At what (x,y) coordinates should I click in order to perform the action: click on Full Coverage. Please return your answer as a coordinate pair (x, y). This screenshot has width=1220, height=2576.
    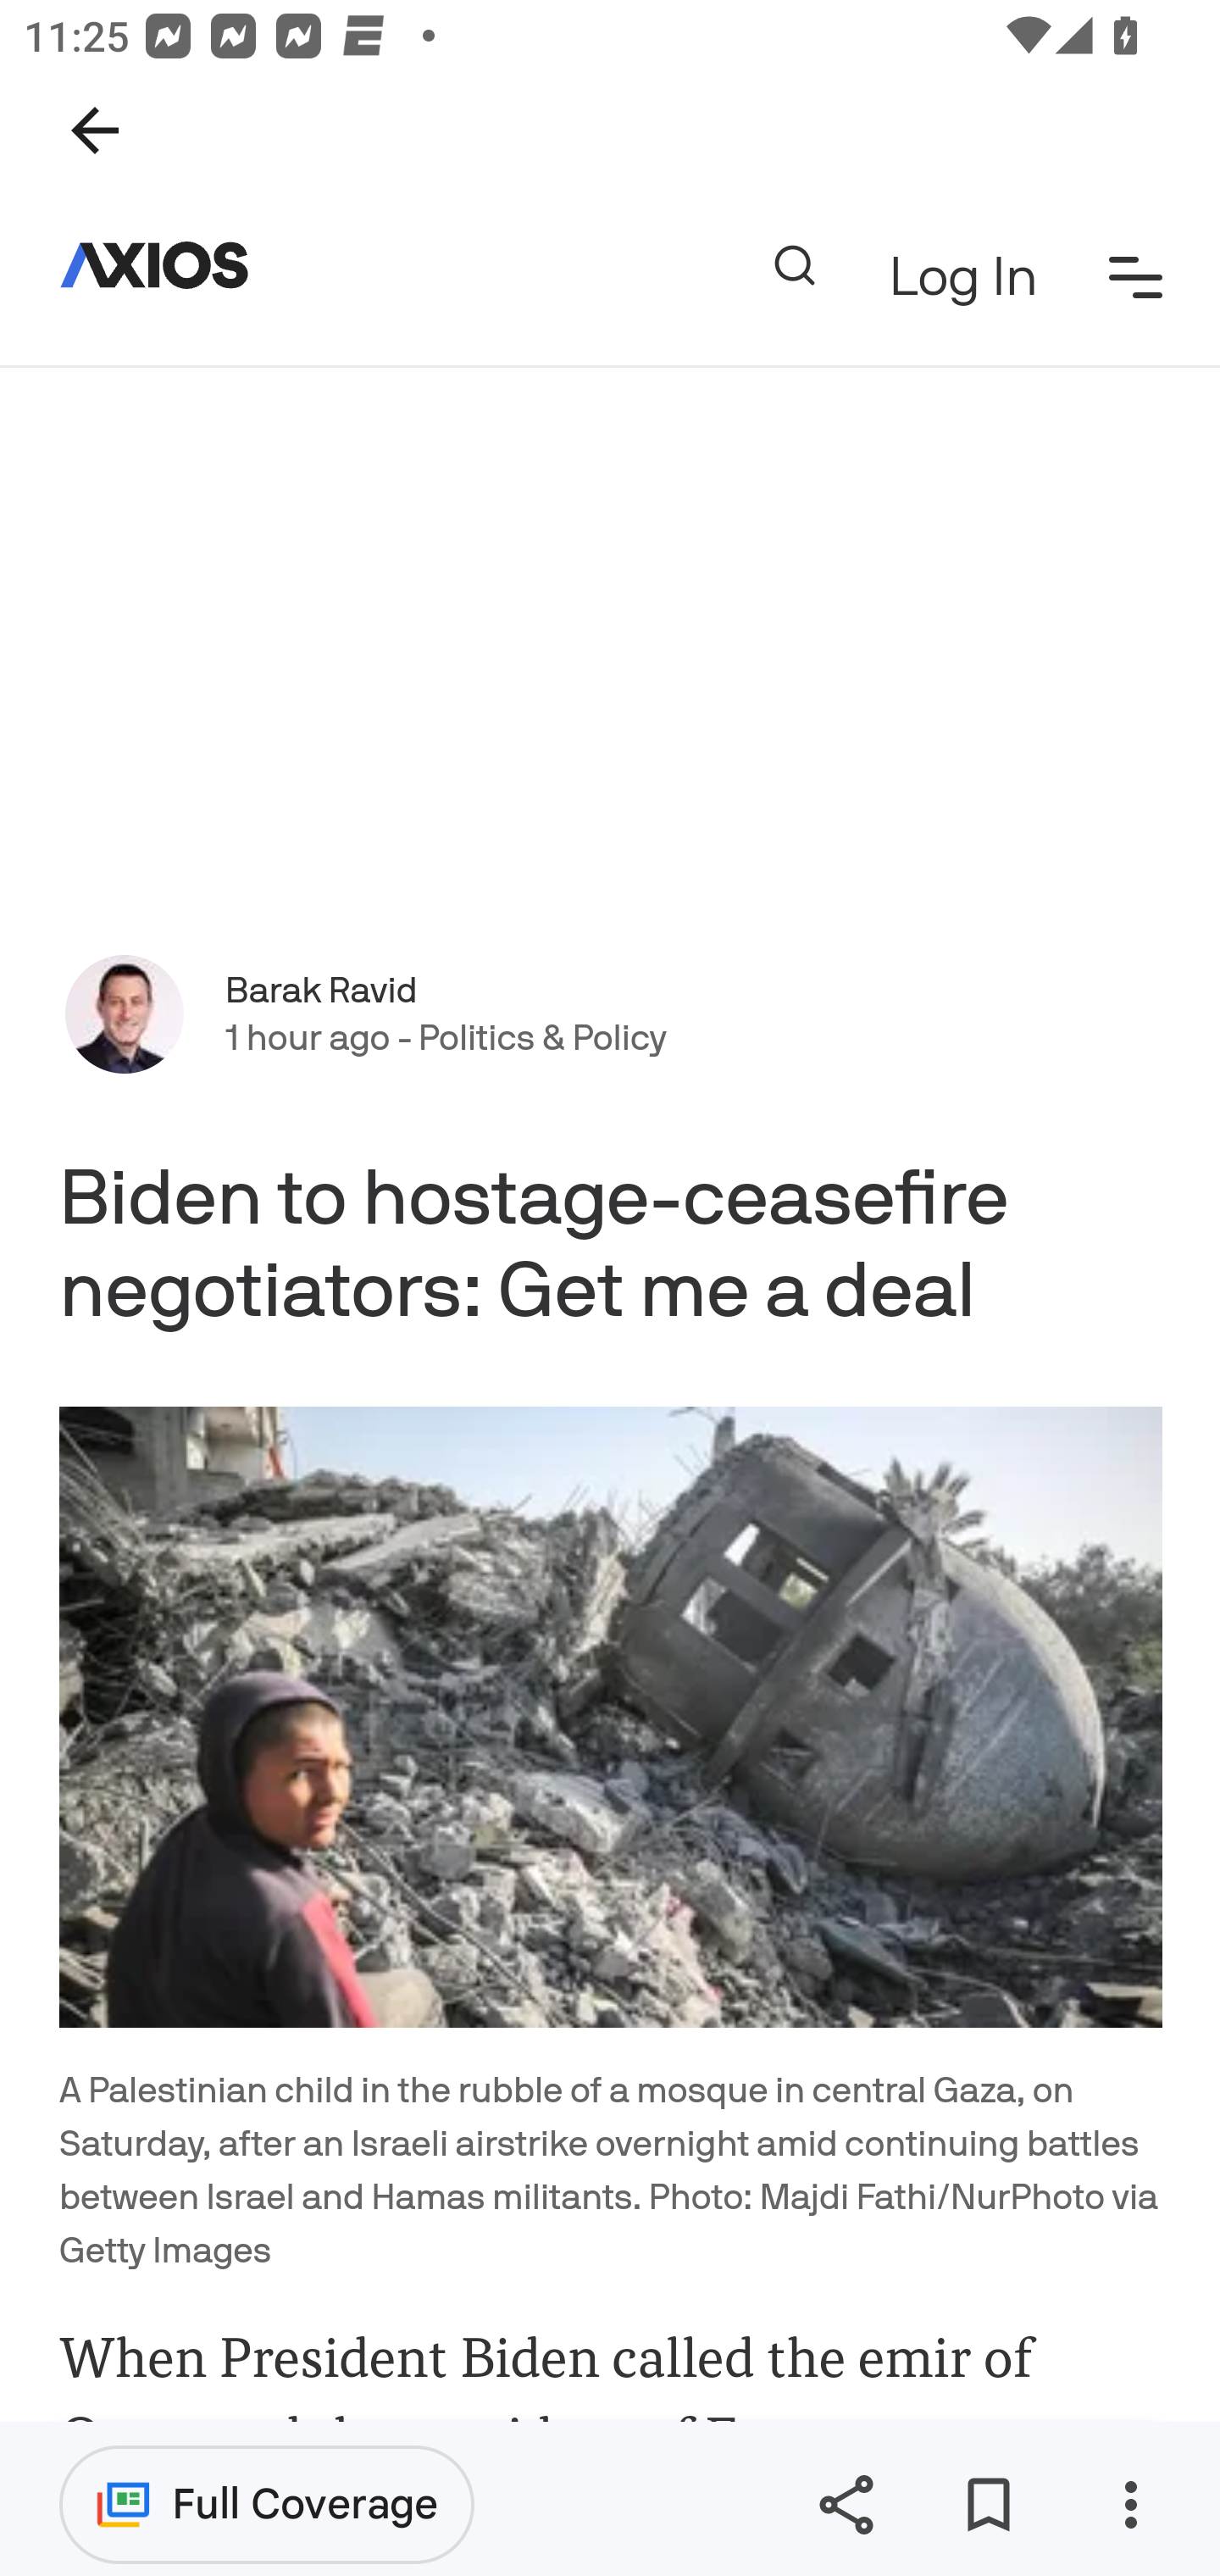
    Looking at the image, I should click on (267, 2503).